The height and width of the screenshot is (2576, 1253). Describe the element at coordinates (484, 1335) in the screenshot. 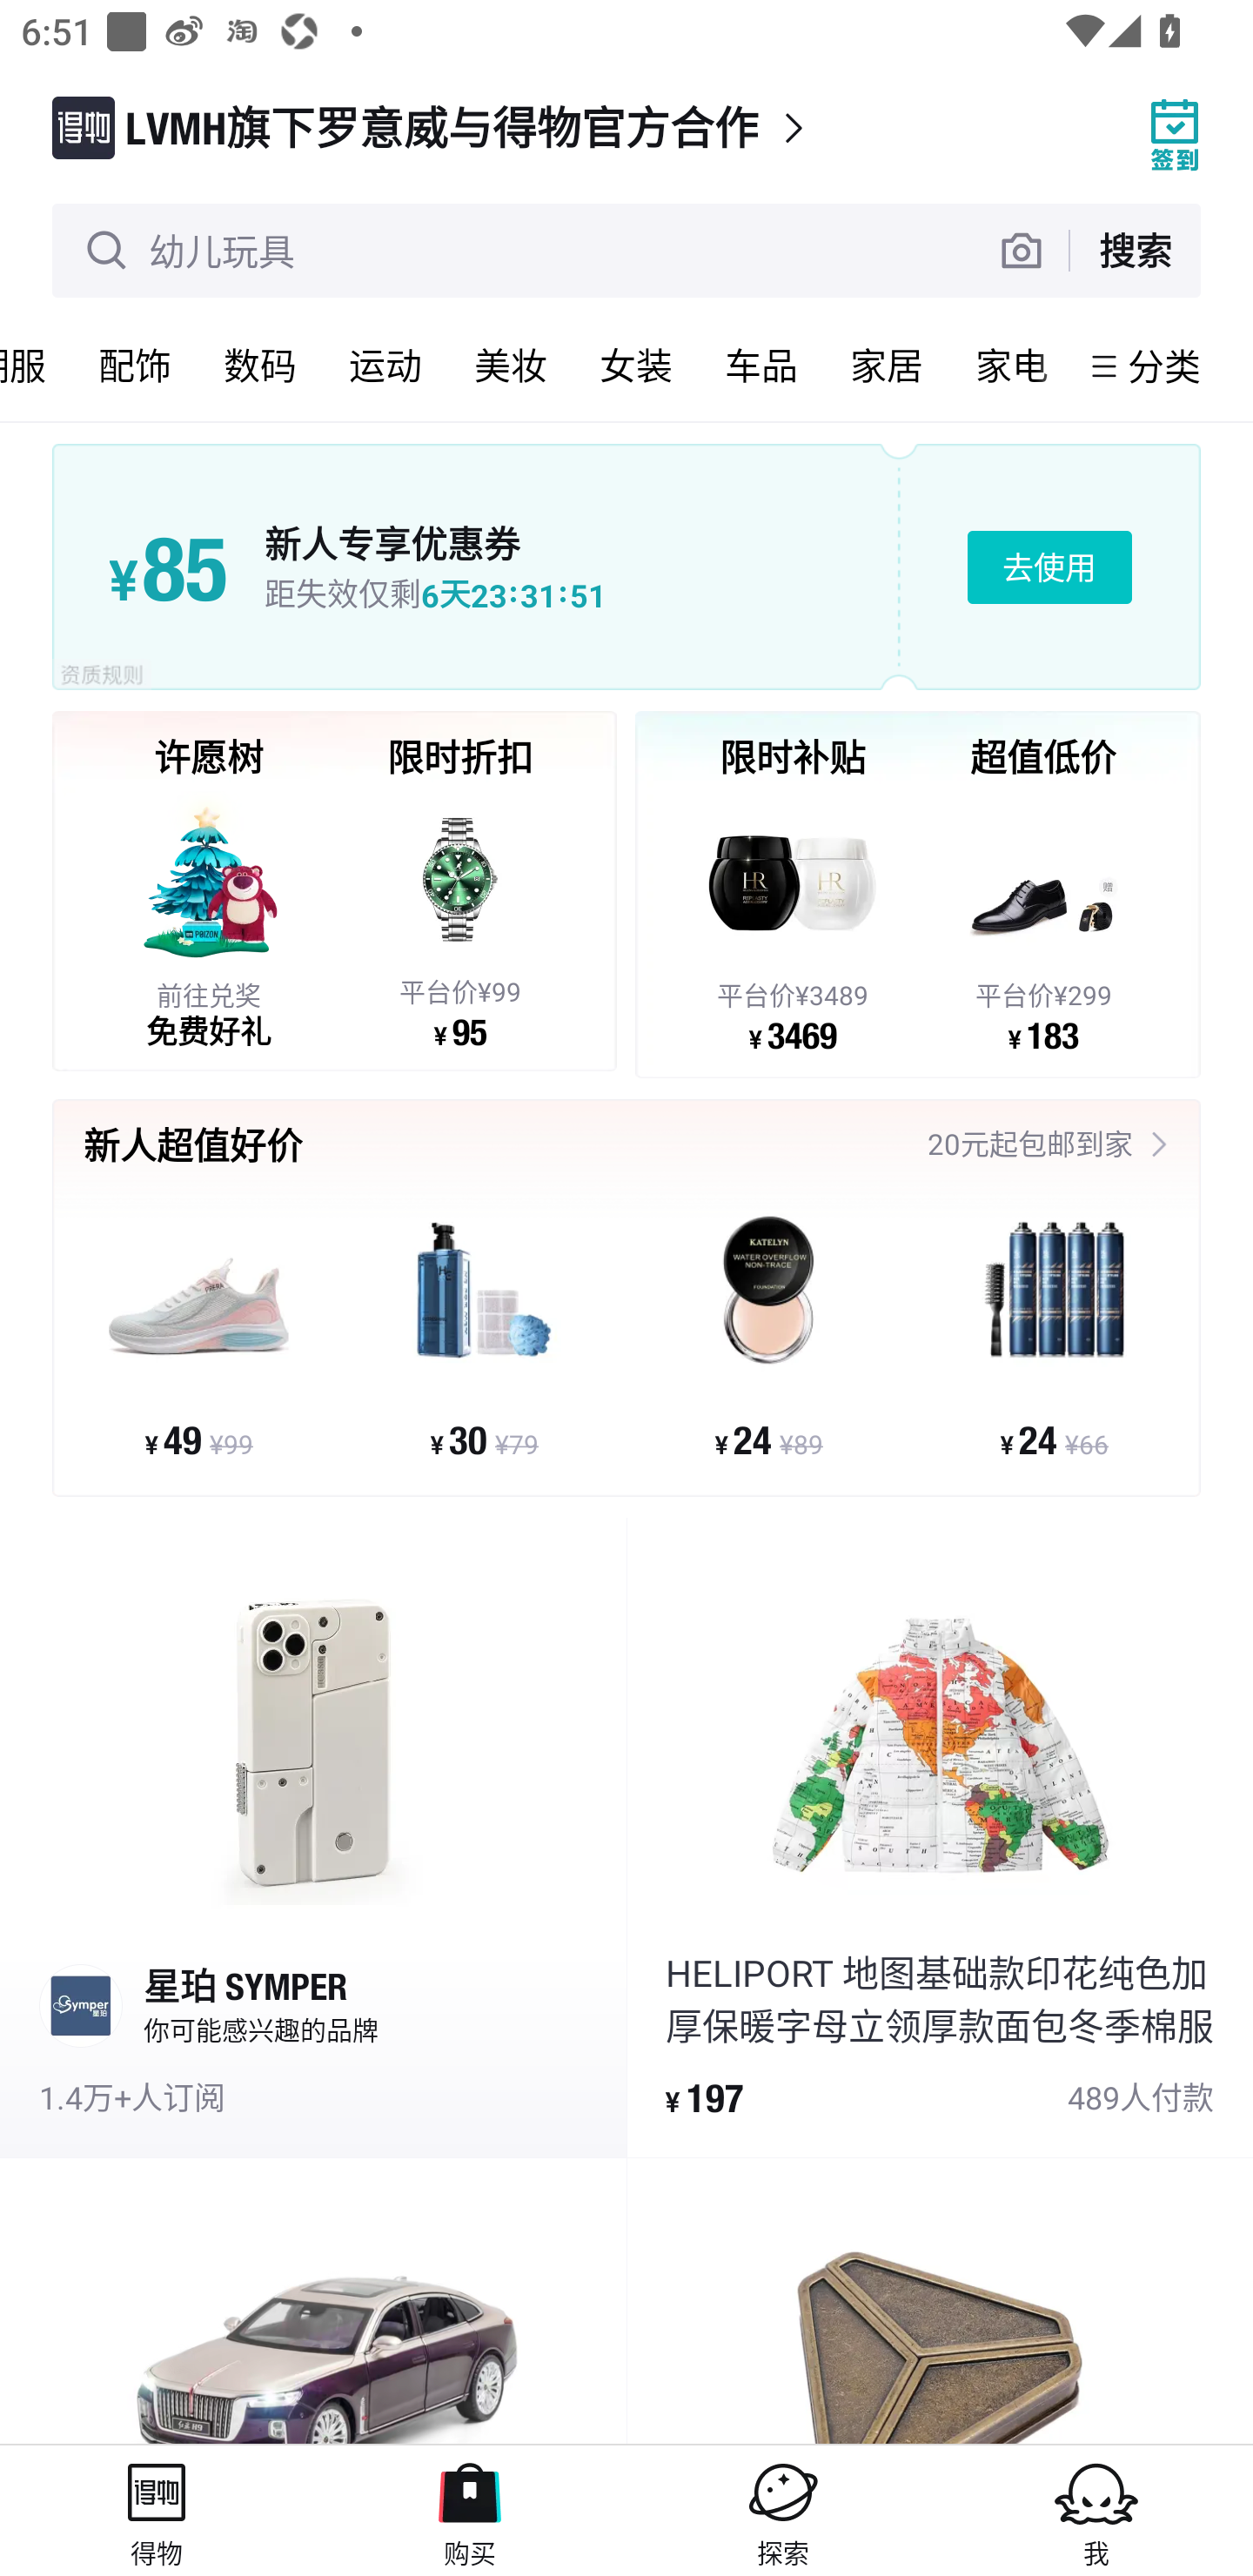

I see `¥ 30 ¥79` at that location.